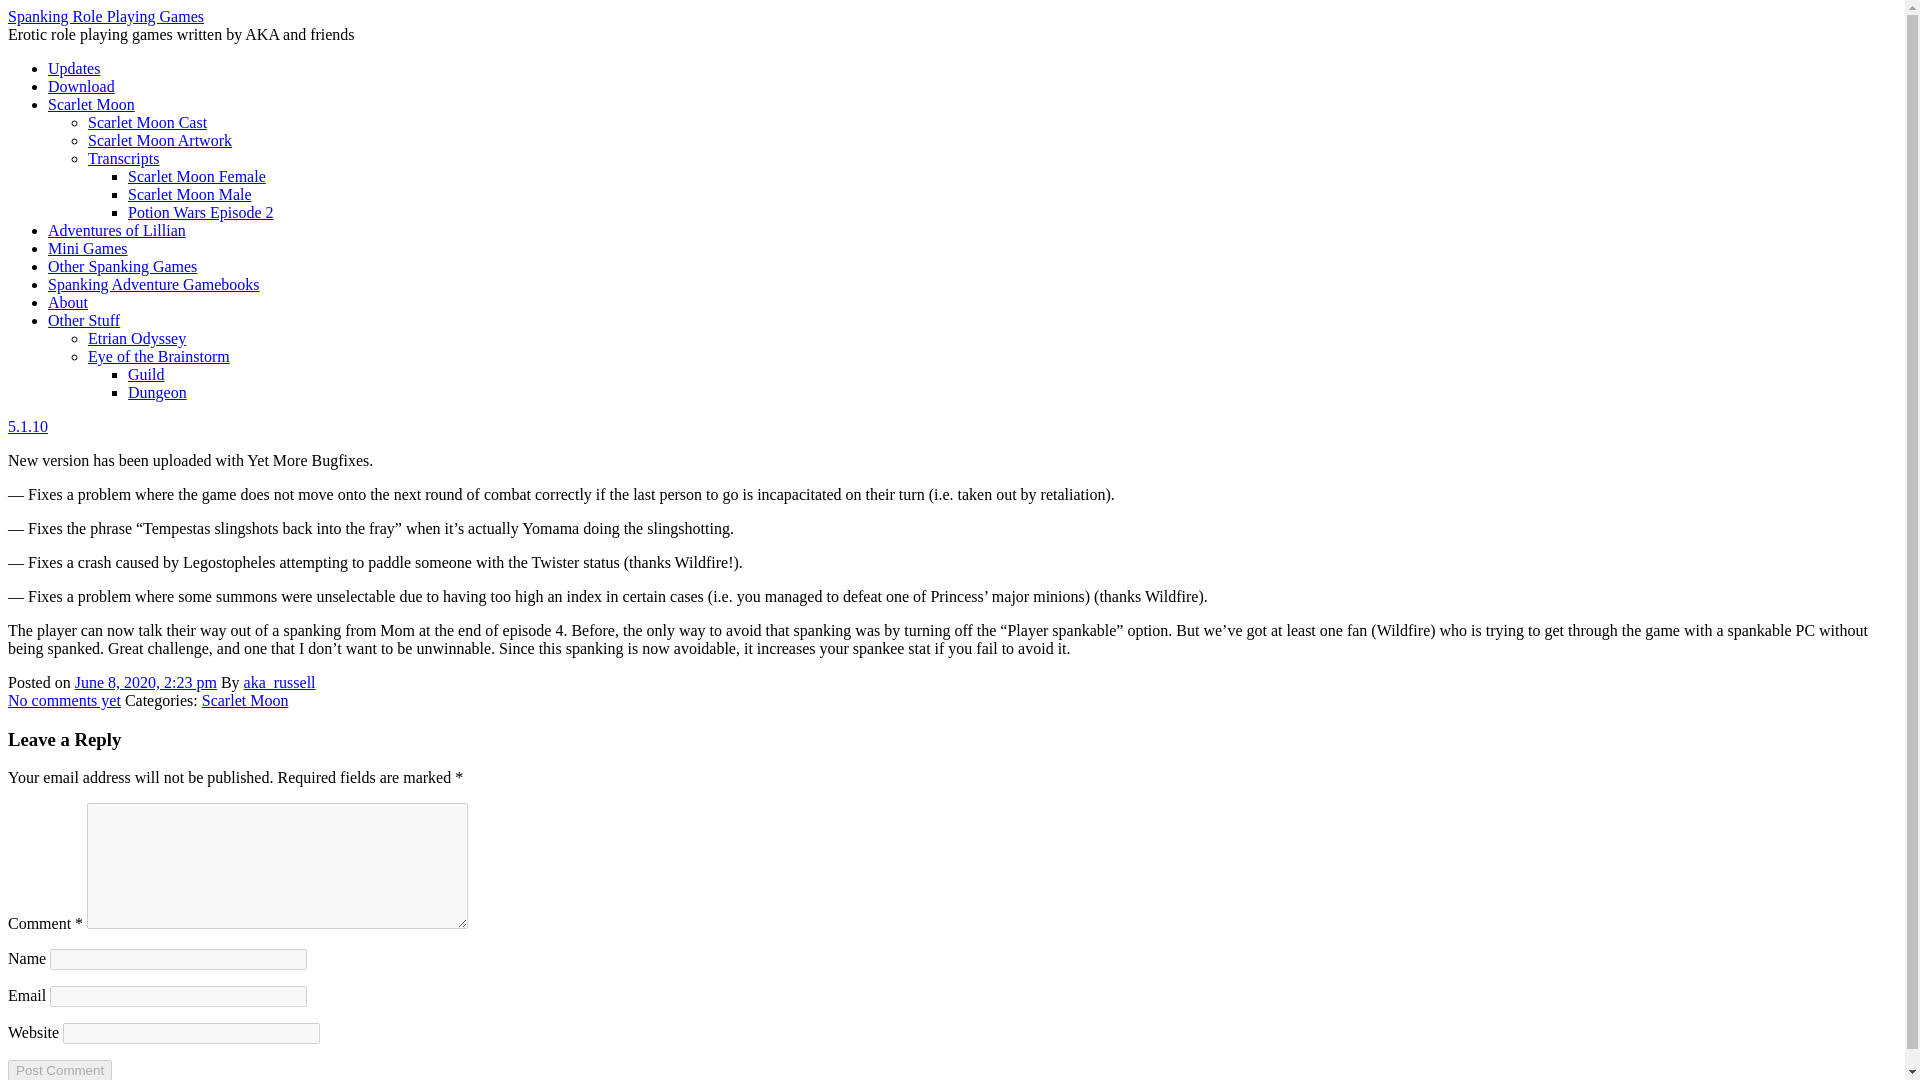  Describe the element at coordinates (117, 230) in the screenshot. I see `Adventures of Lillian` at that location.